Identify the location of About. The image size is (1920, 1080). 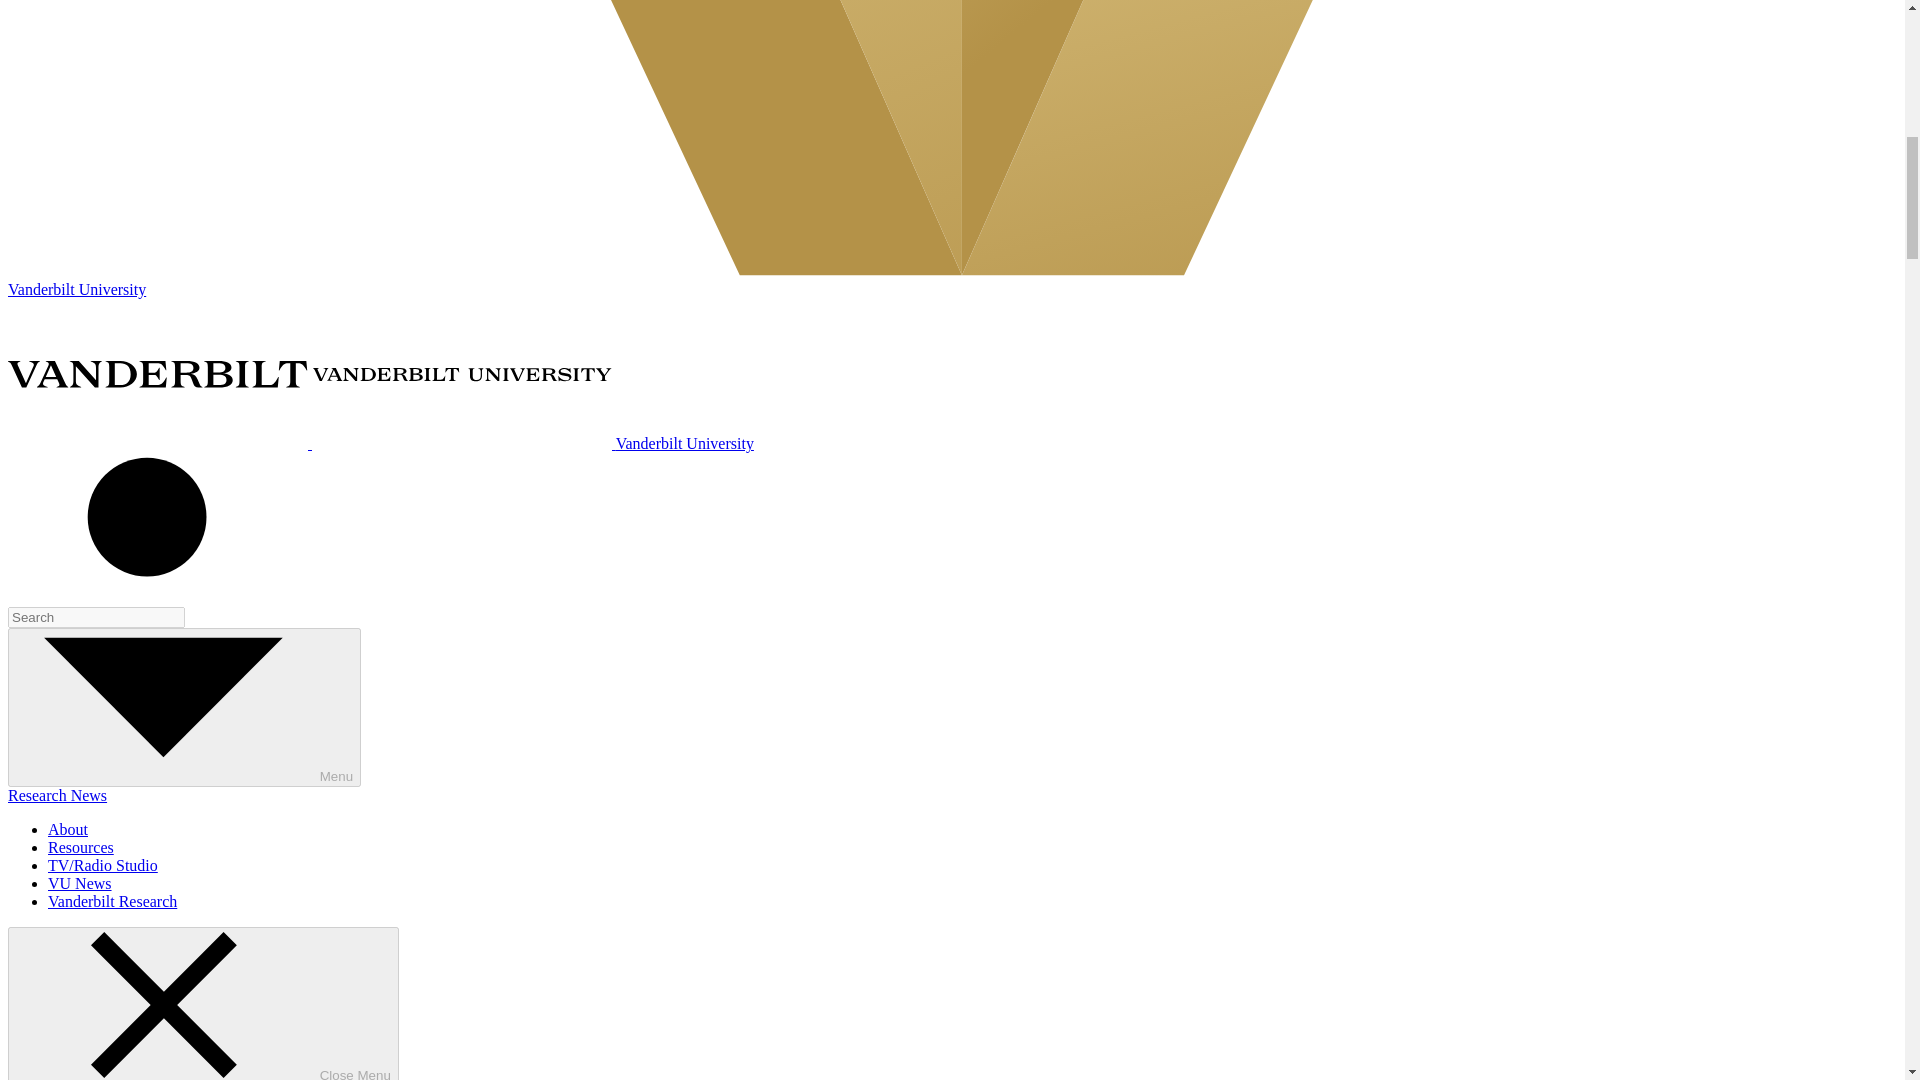
(68, 829).